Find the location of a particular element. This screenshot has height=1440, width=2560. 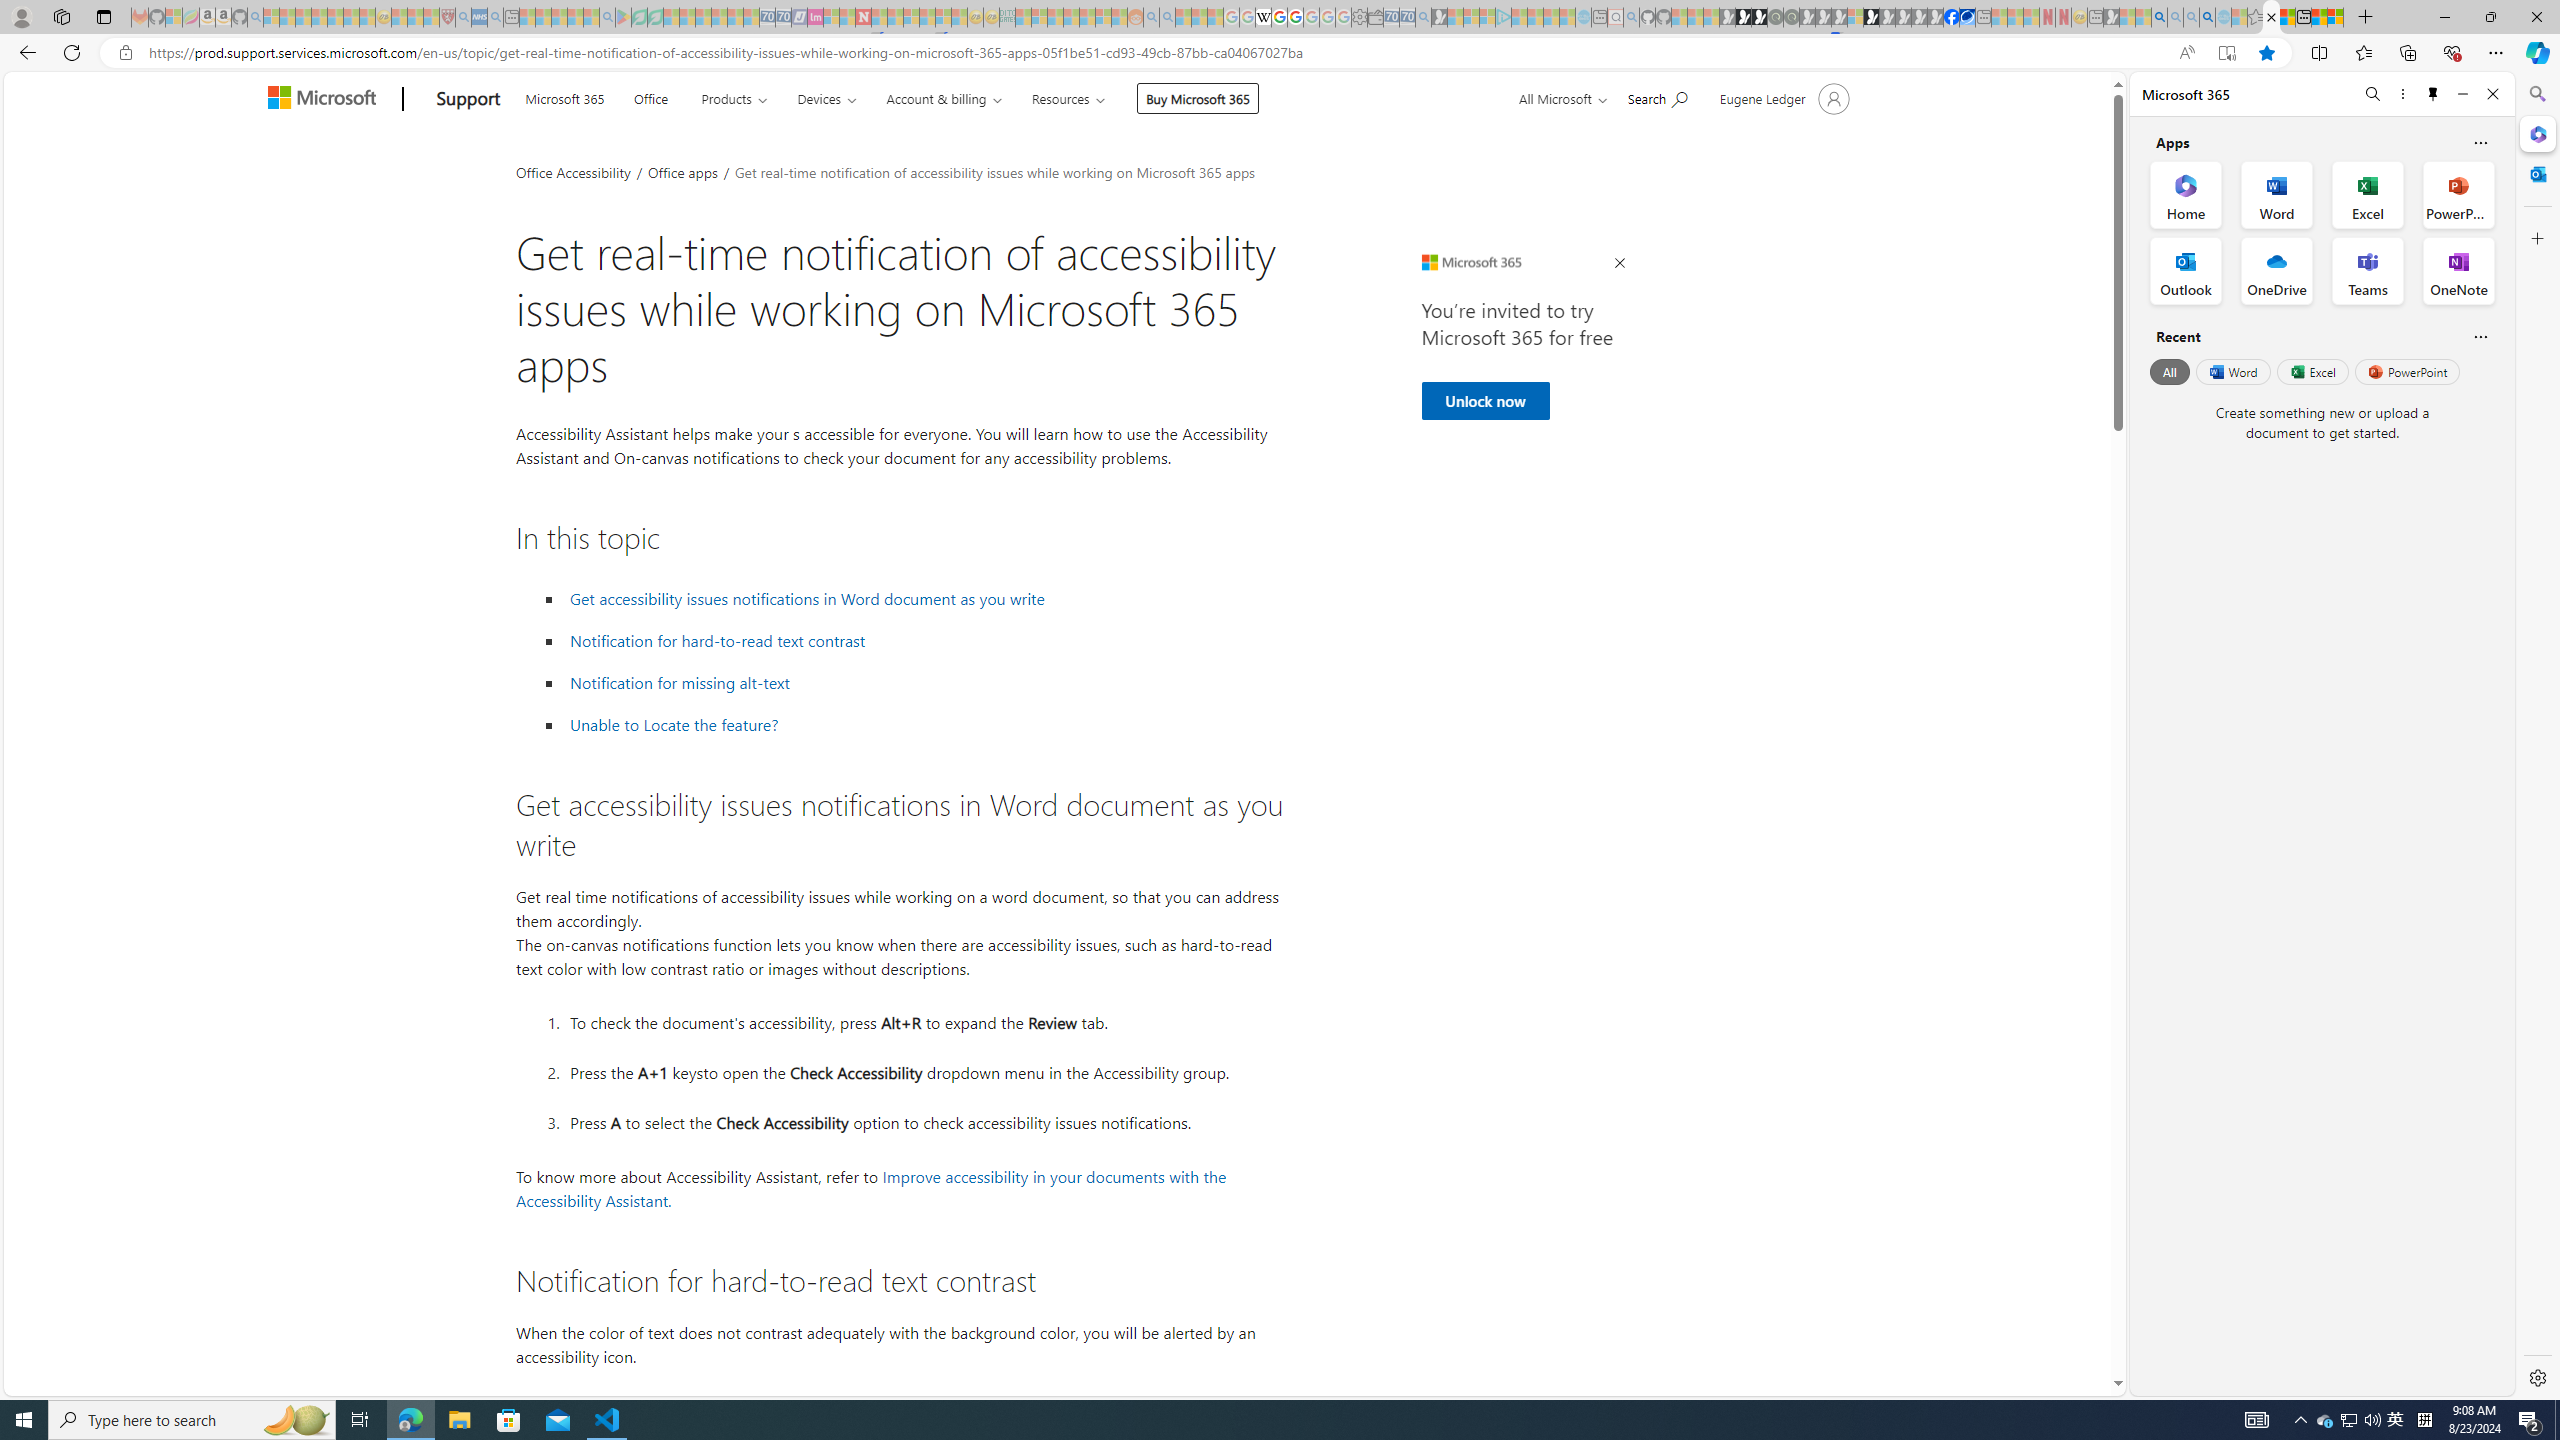

Office Accessibility is located at coordinates (573, 171).